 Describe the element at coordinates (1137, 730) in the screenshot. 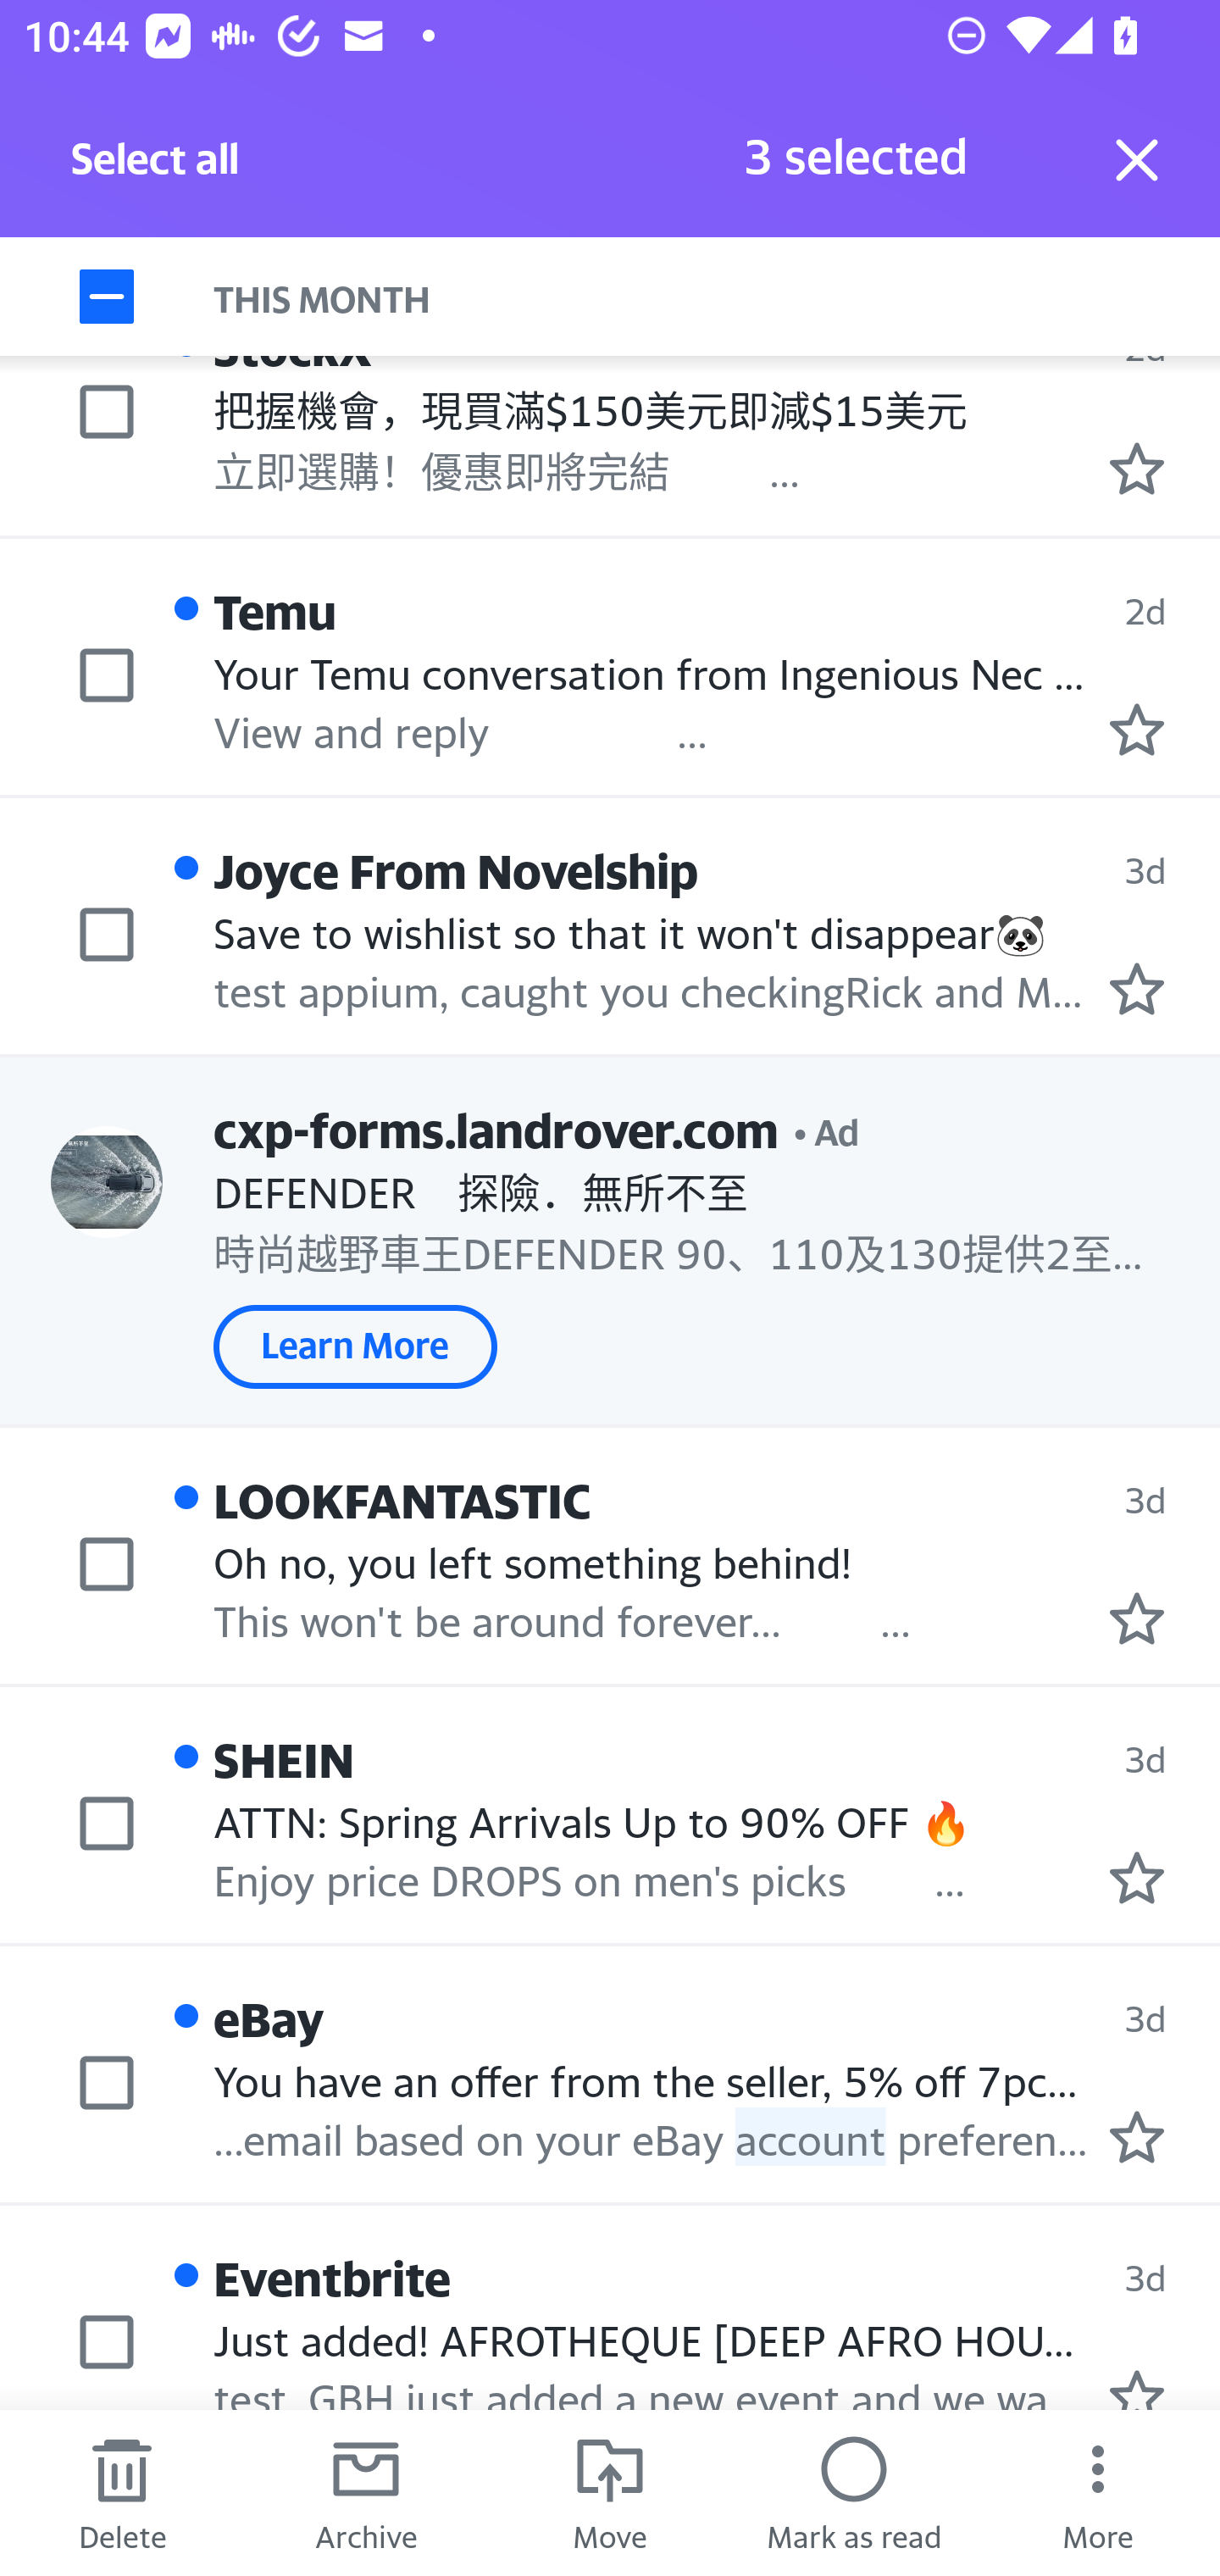

I see `Mark as starred.` at that location.